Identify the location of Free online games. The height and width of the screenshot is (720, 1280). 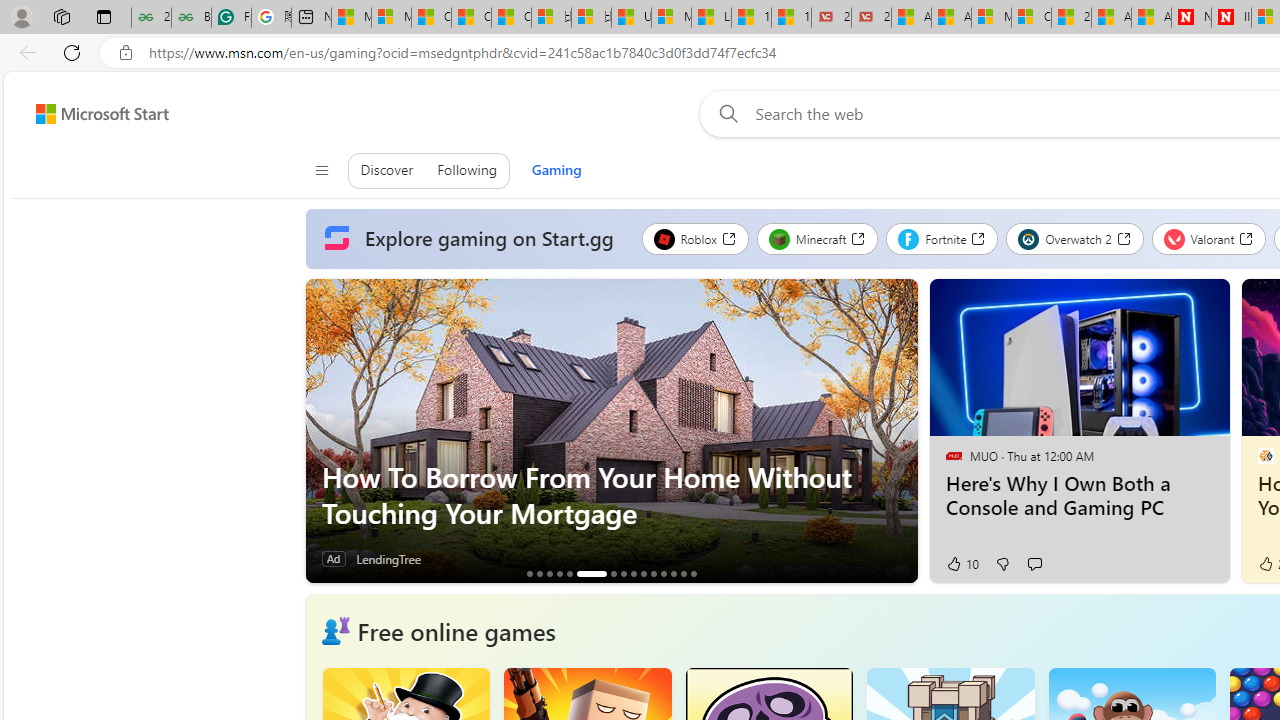
(456, 630).